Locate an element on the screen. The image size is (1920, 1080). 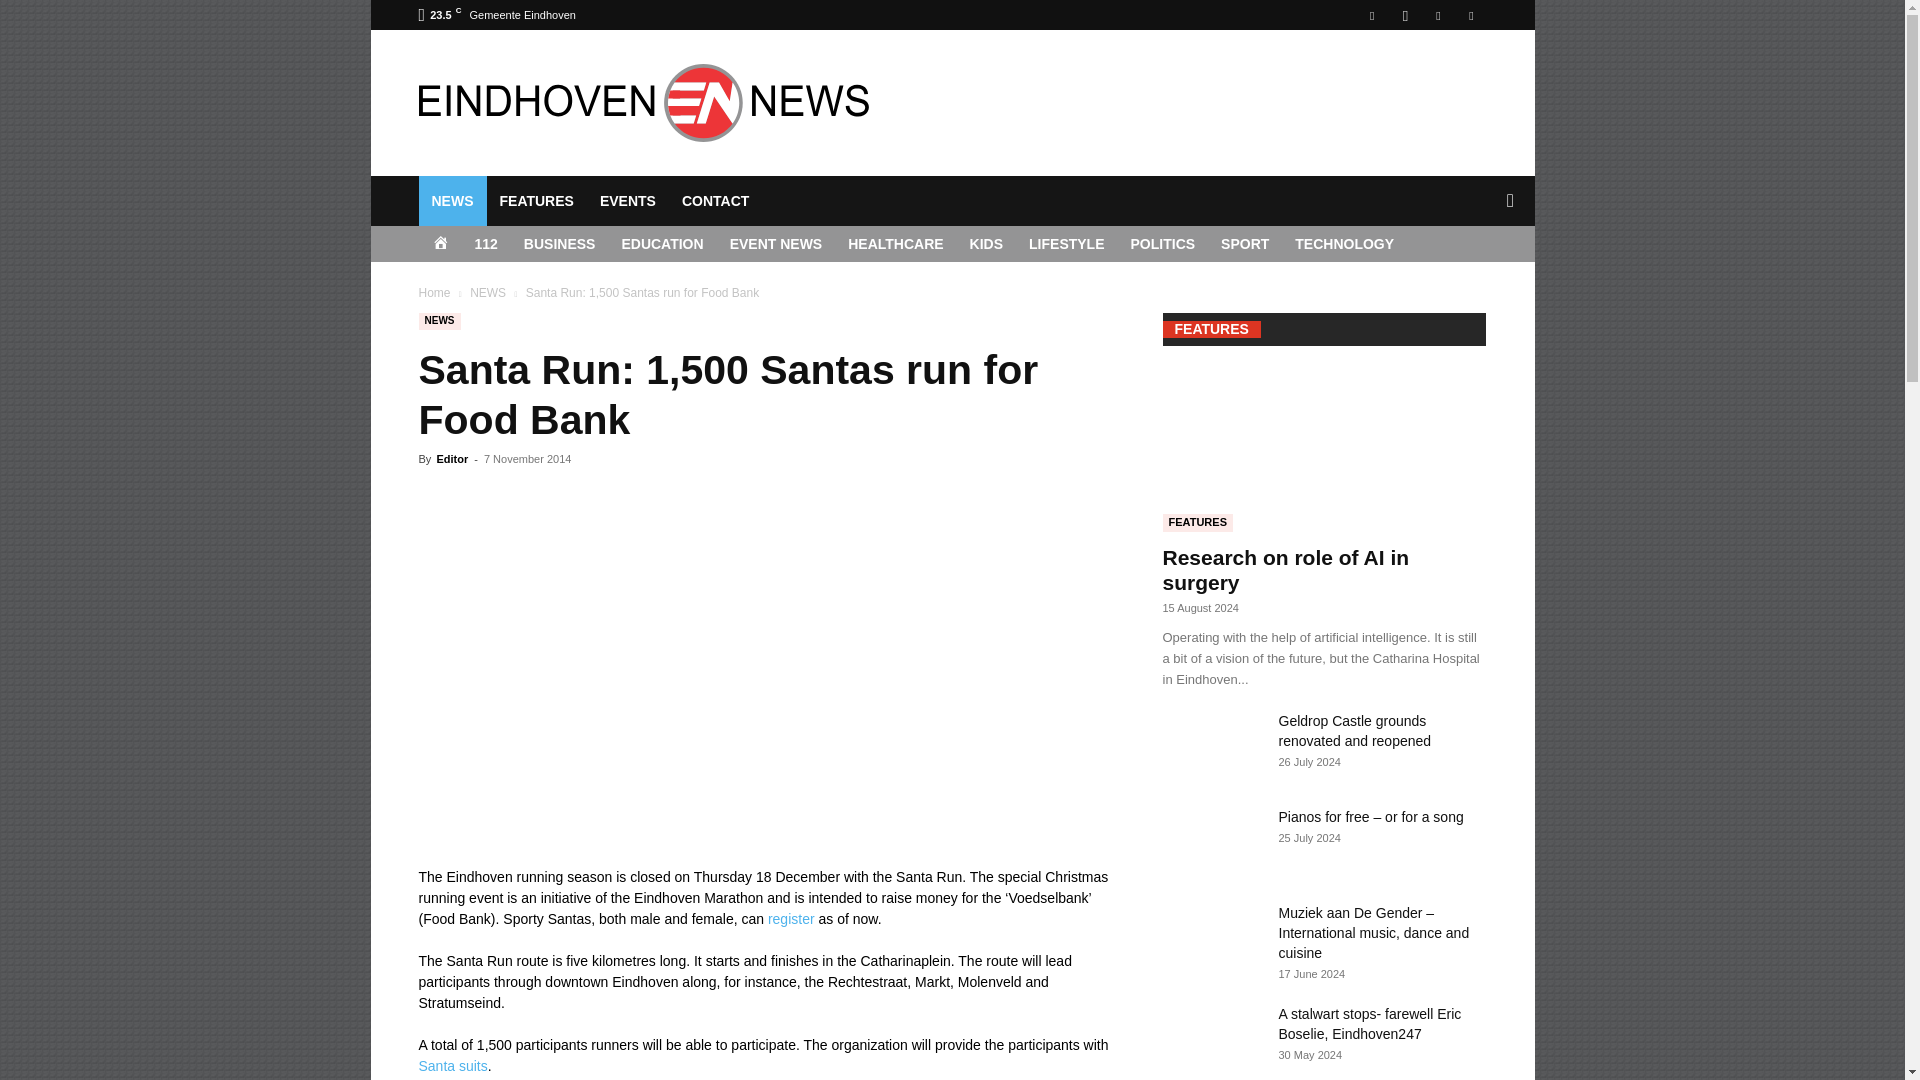
EVENTS is located at coordinates (628, 200).